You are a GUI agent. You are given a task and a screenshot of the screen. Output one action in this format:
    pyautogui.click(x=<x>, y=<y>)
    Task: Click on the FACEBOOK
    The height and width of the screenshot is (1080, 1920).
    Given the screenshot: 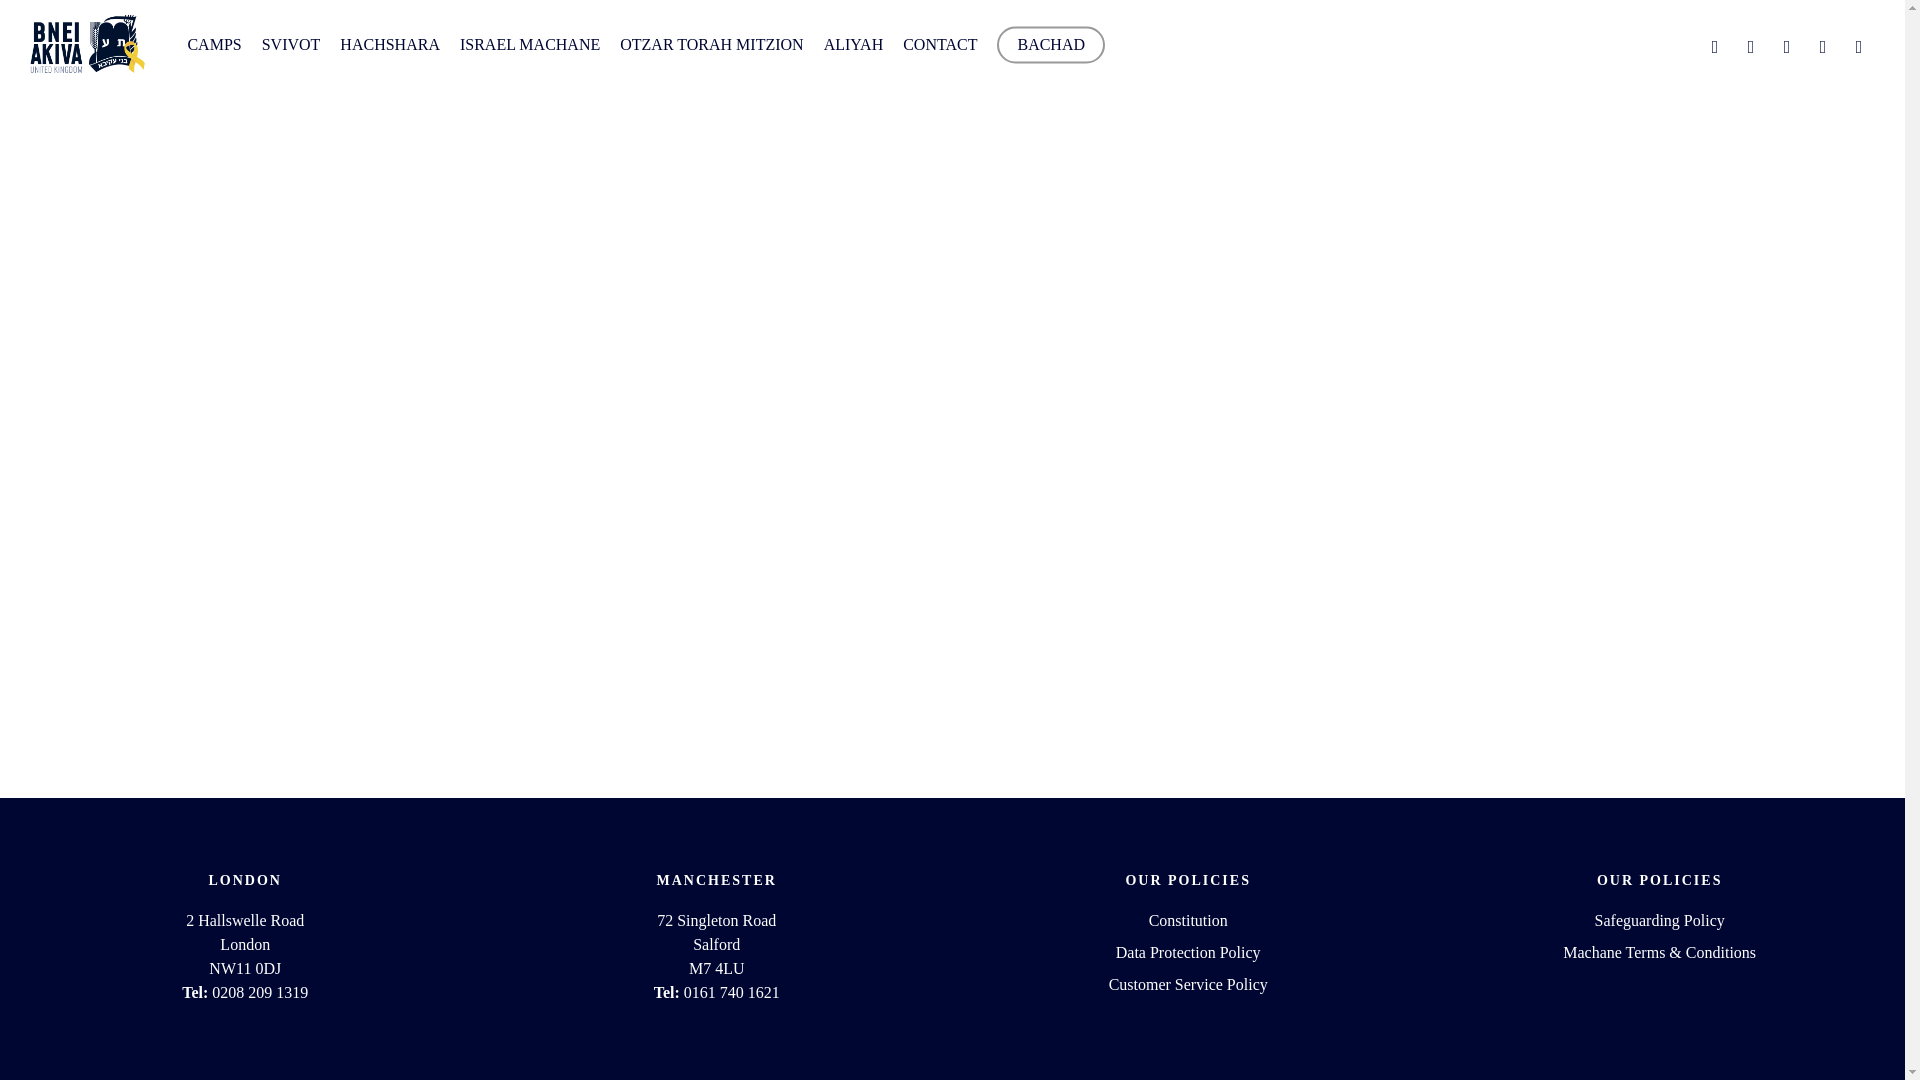 What is the action you would take?
    pyautogui.click(x=1715, y=44)
    